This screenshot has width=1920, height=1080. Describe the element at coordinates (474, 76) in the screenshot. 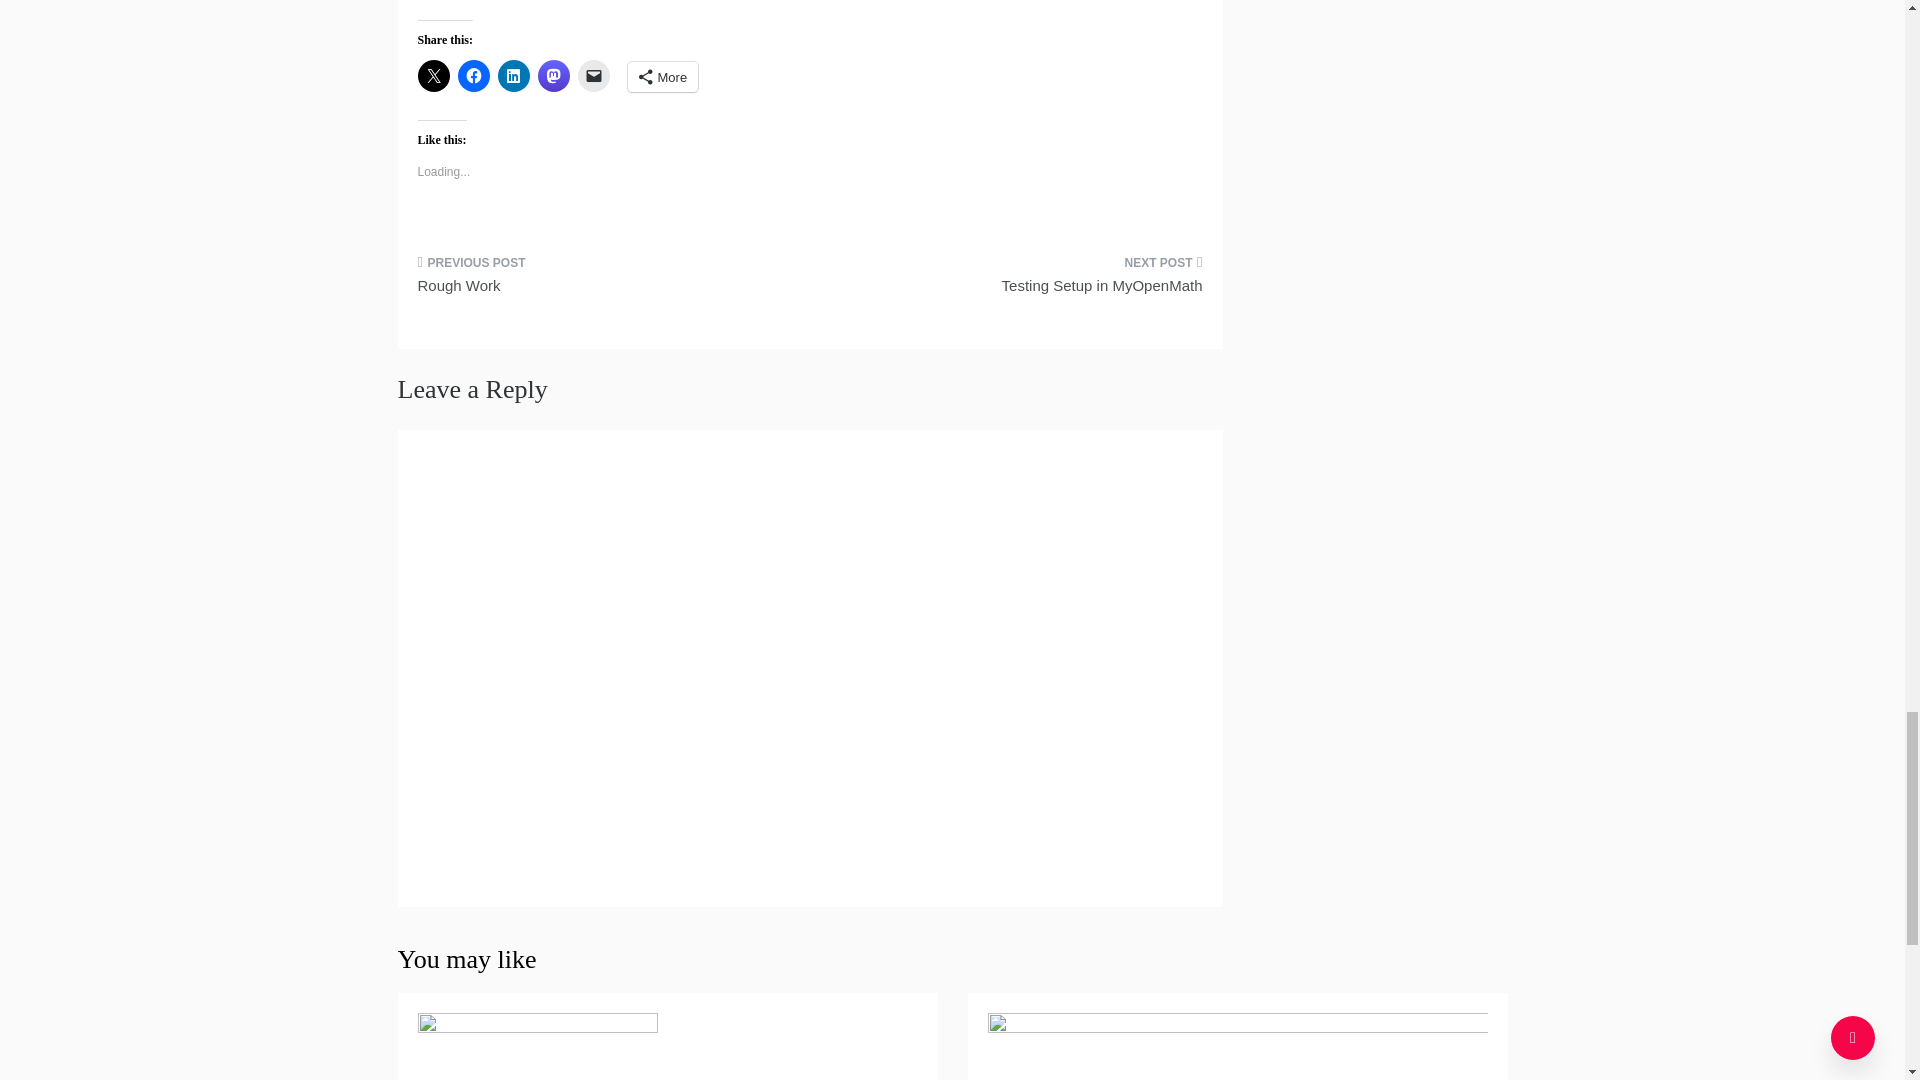

I see `Click to share on Facebook` at that location.